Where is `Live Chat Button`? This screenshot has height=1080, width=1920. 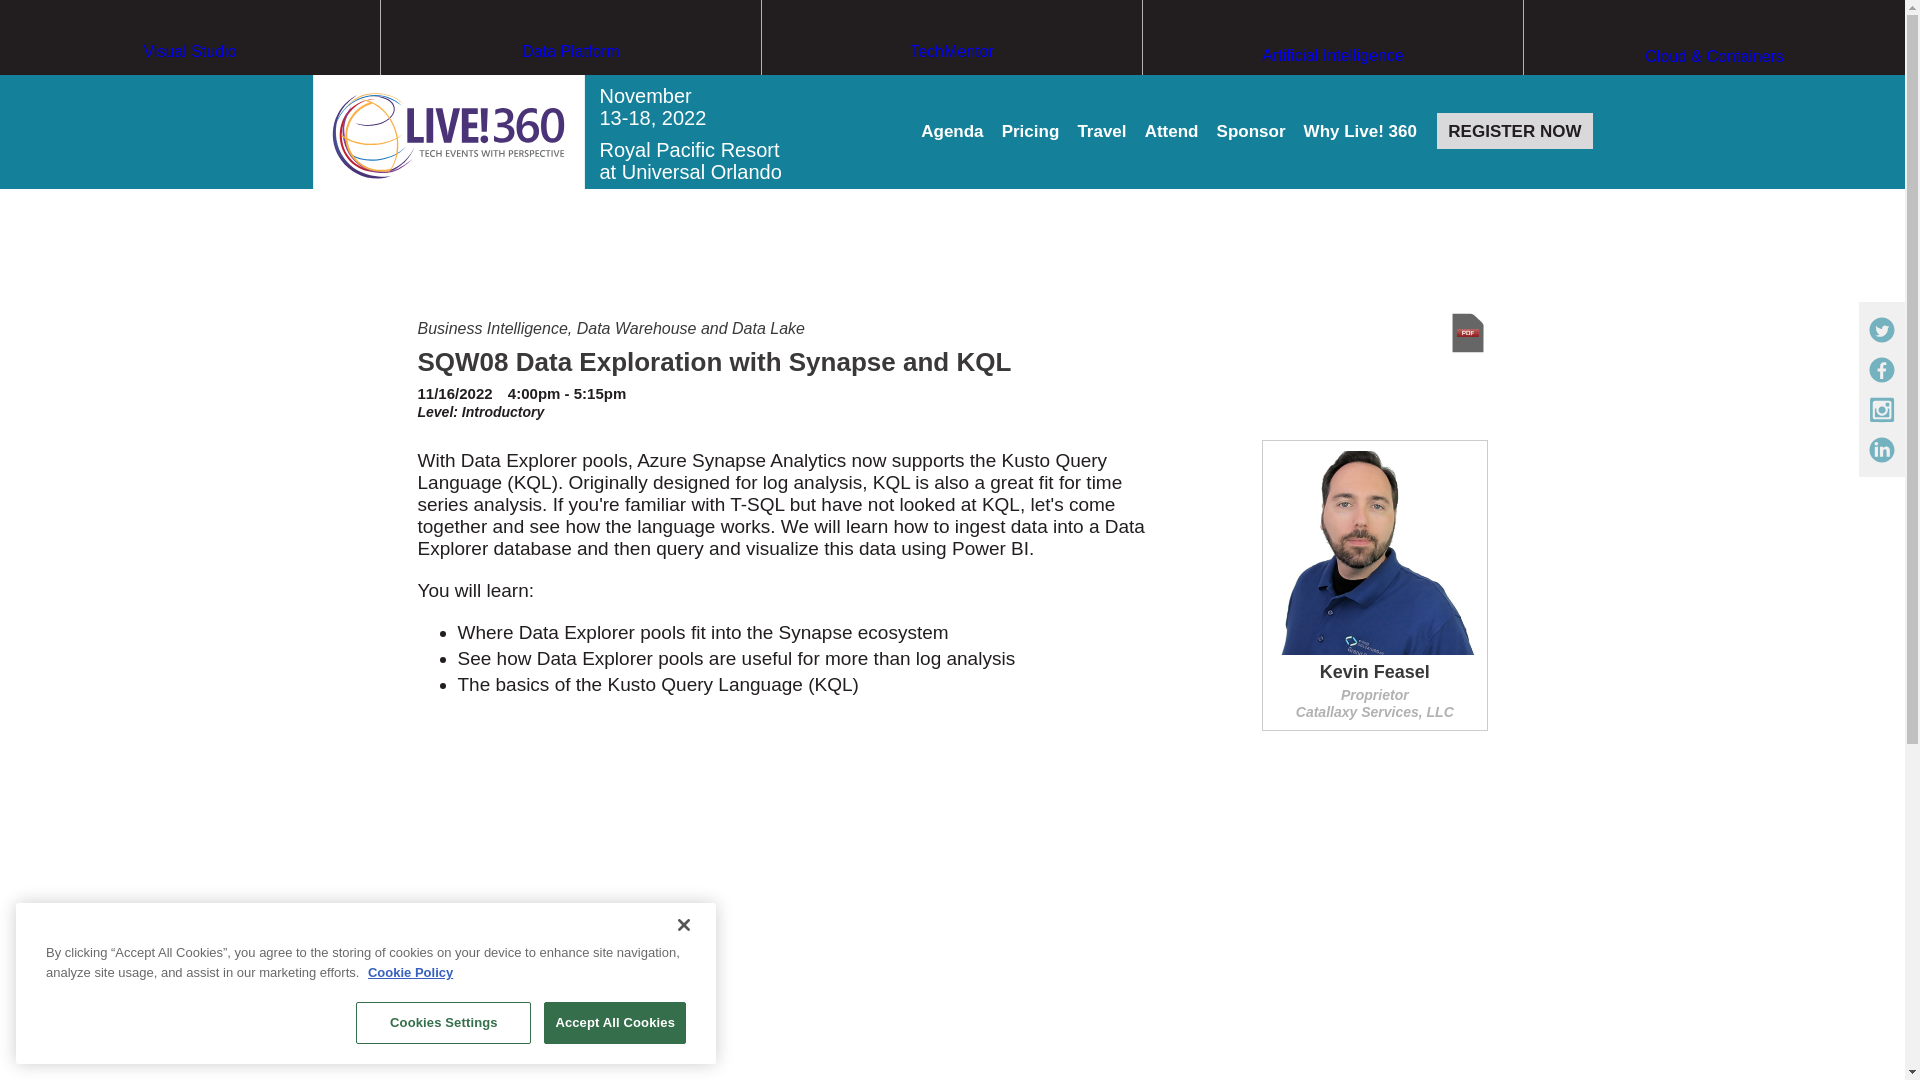
Live Chat Button is located at coordinates (1865, 1040).